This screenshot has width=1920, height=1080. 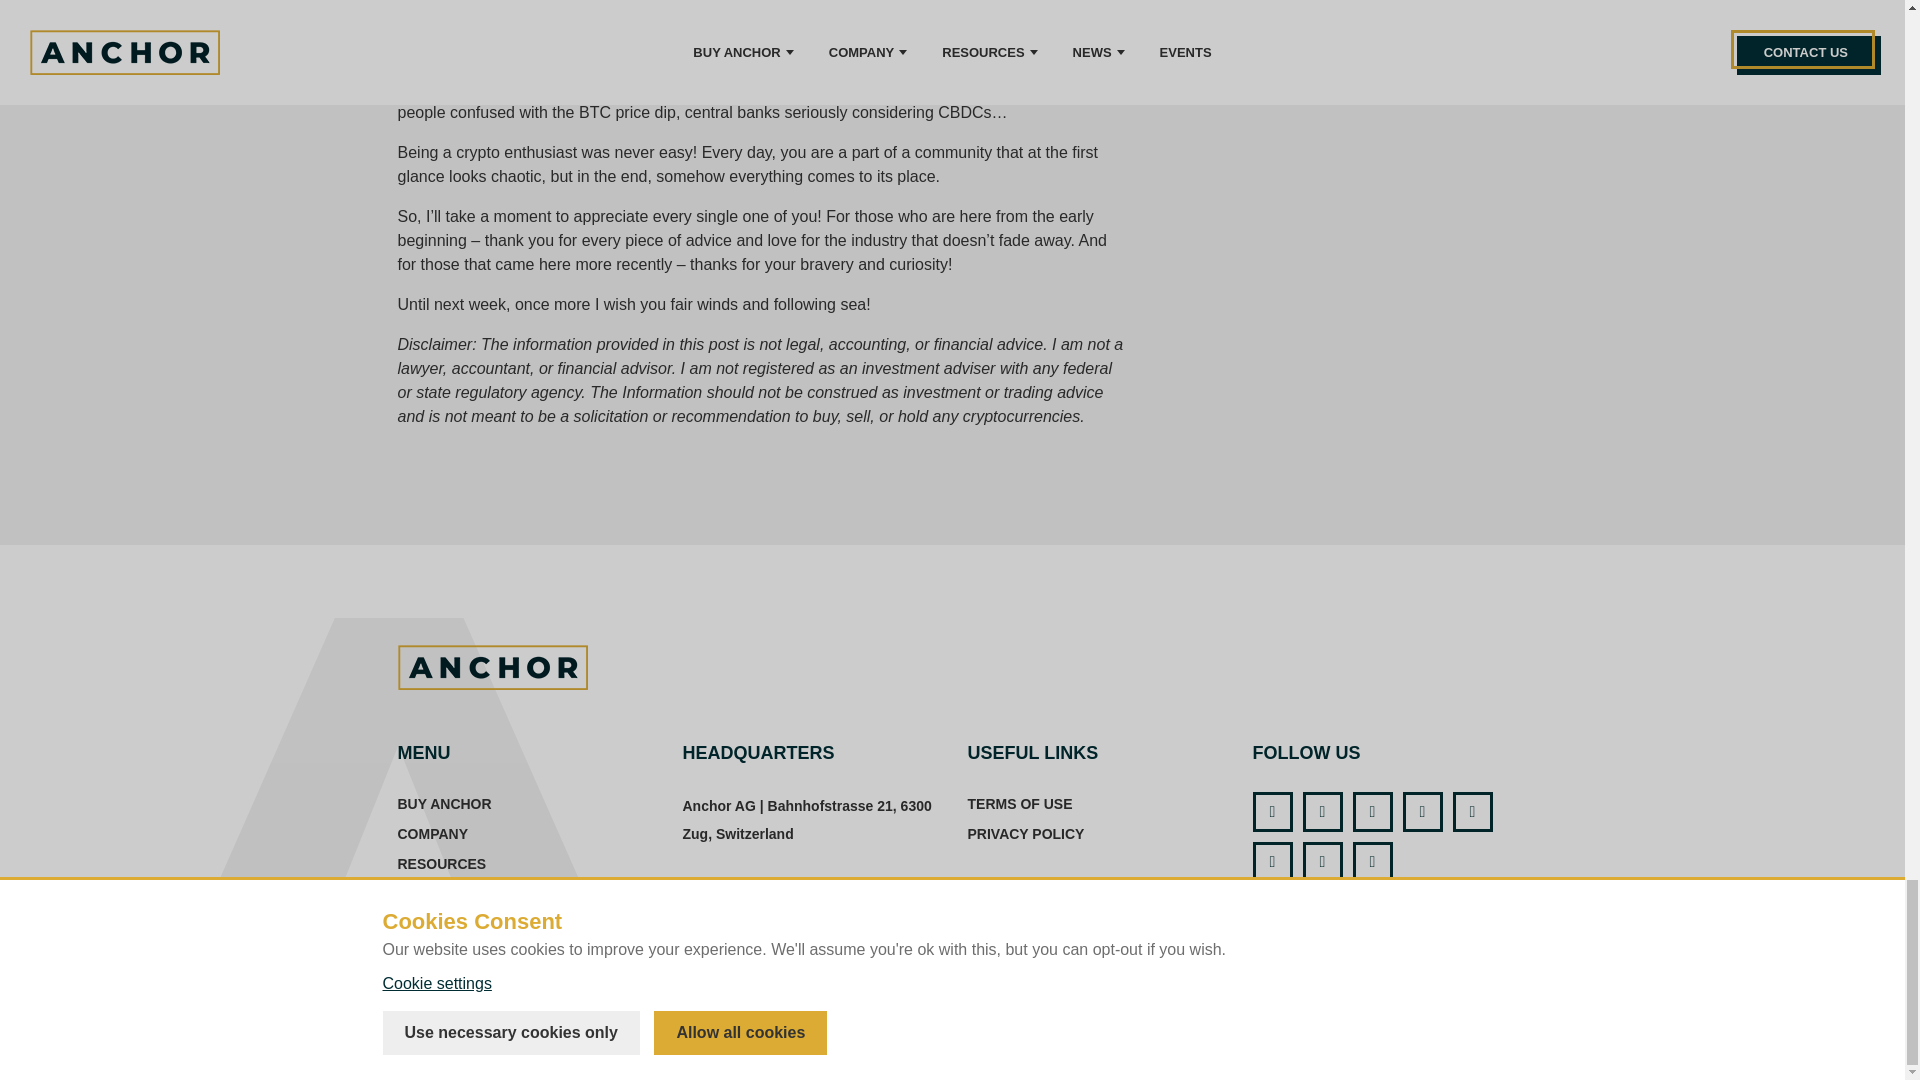 I want to click on Medium, so click(x=1322, y=862).